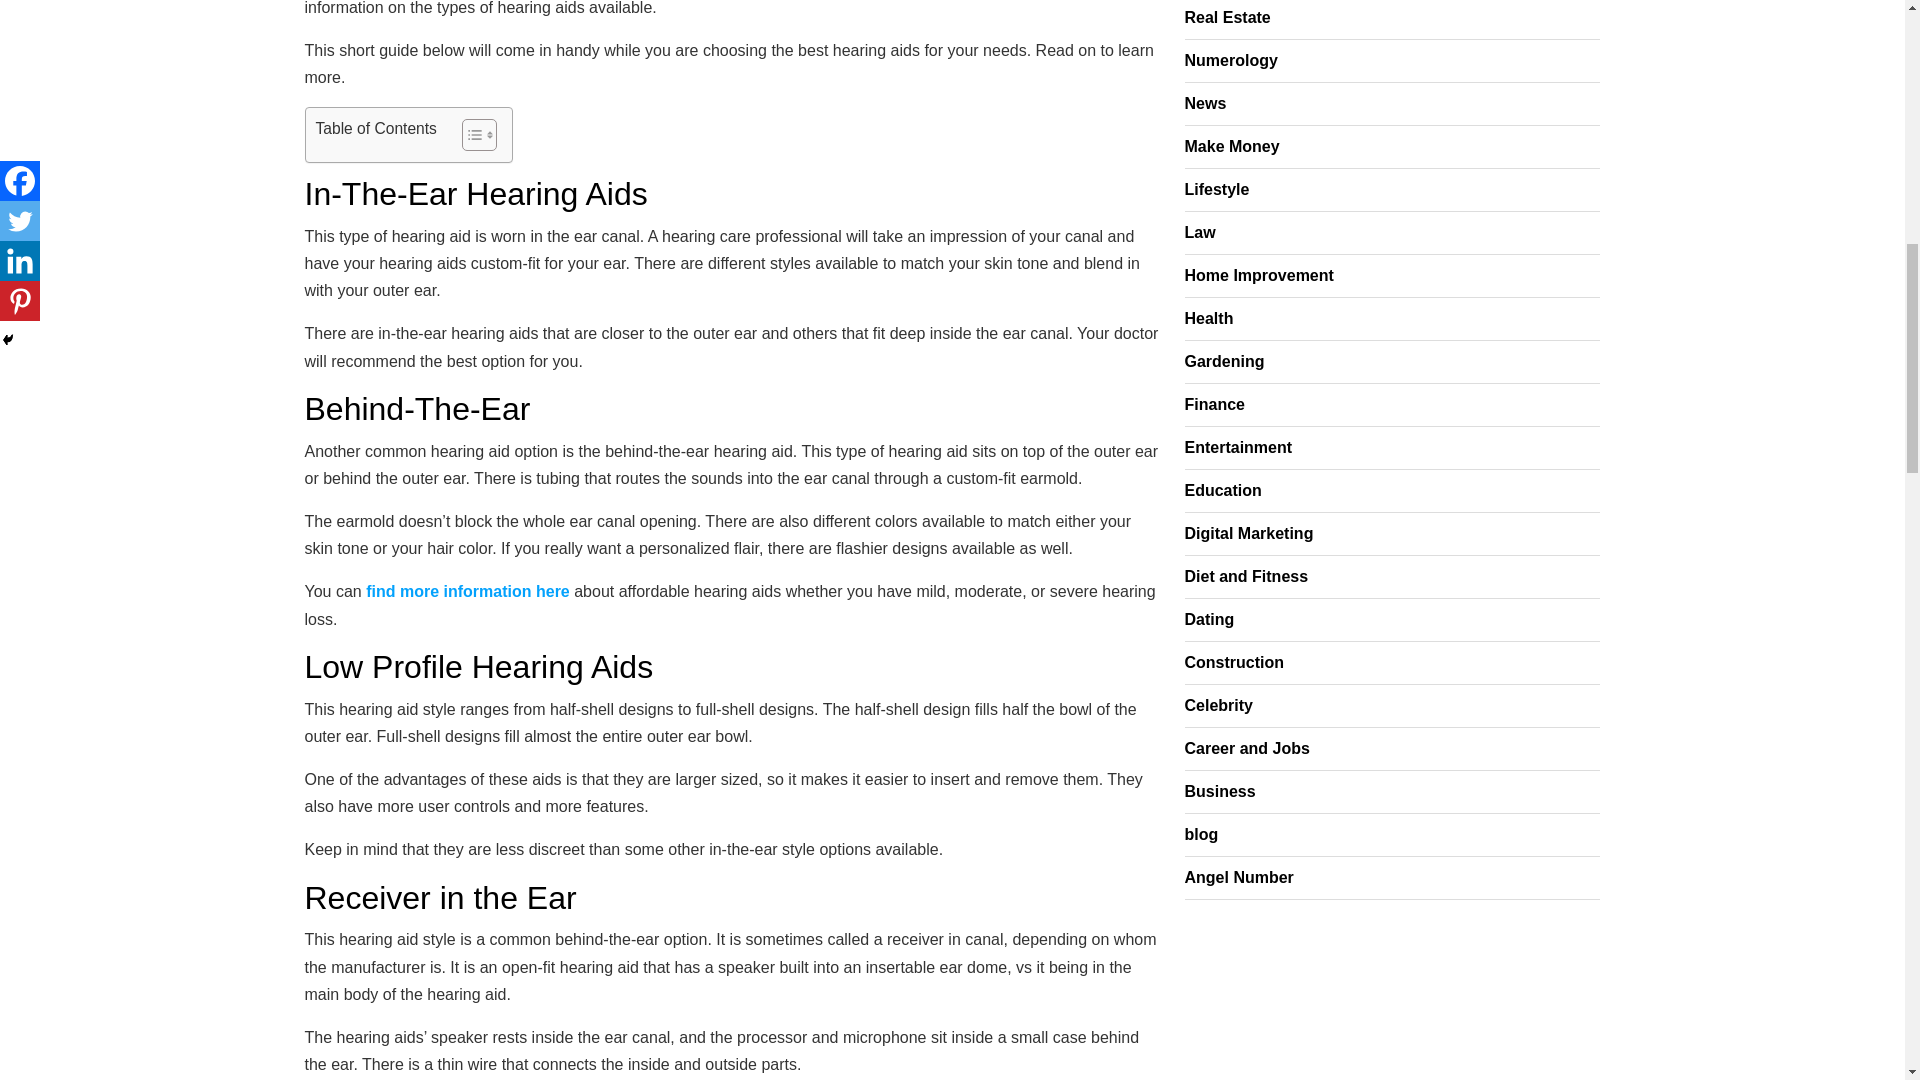  What do you see at coordinates (468, 592) in the screenshot?
I see `find more information here` at bounding box center [468, 592].